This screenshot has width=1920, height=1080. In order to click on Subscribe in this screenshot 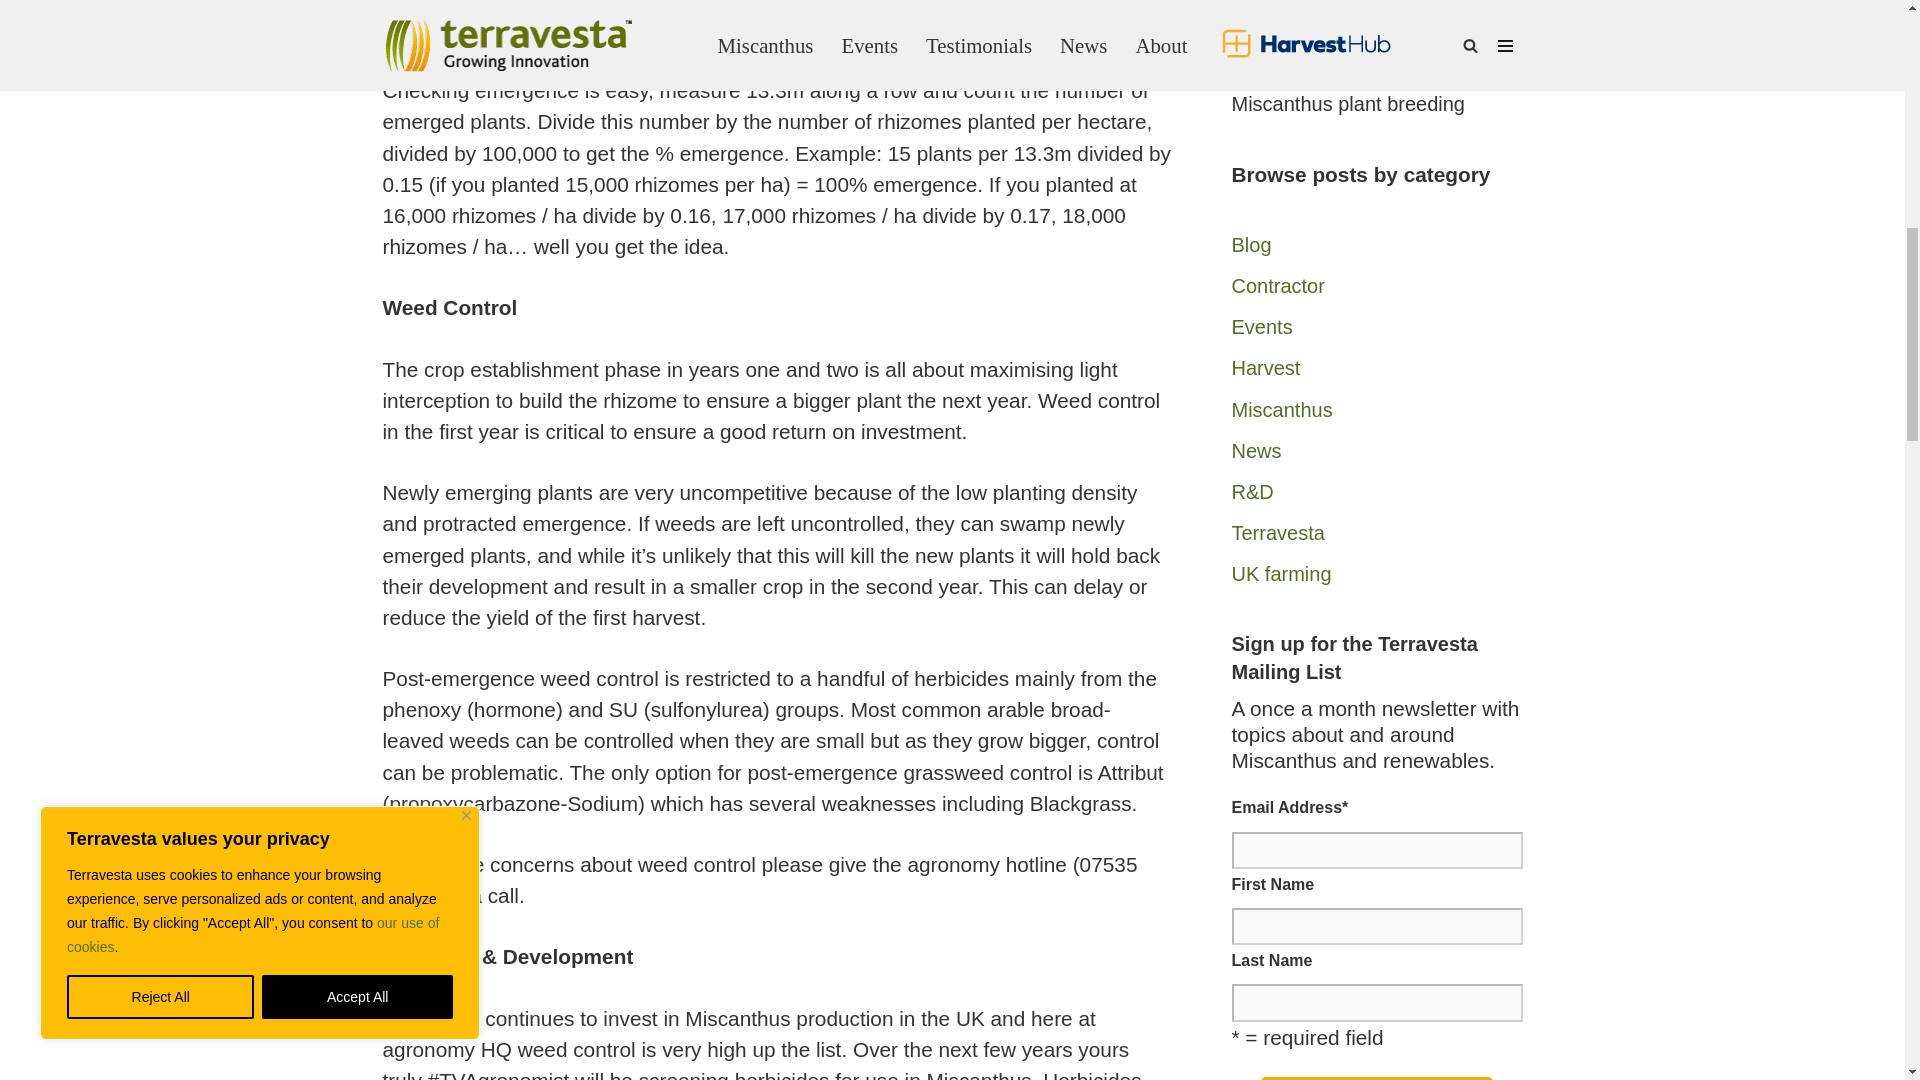, I will do `click(1377, 1078)`.